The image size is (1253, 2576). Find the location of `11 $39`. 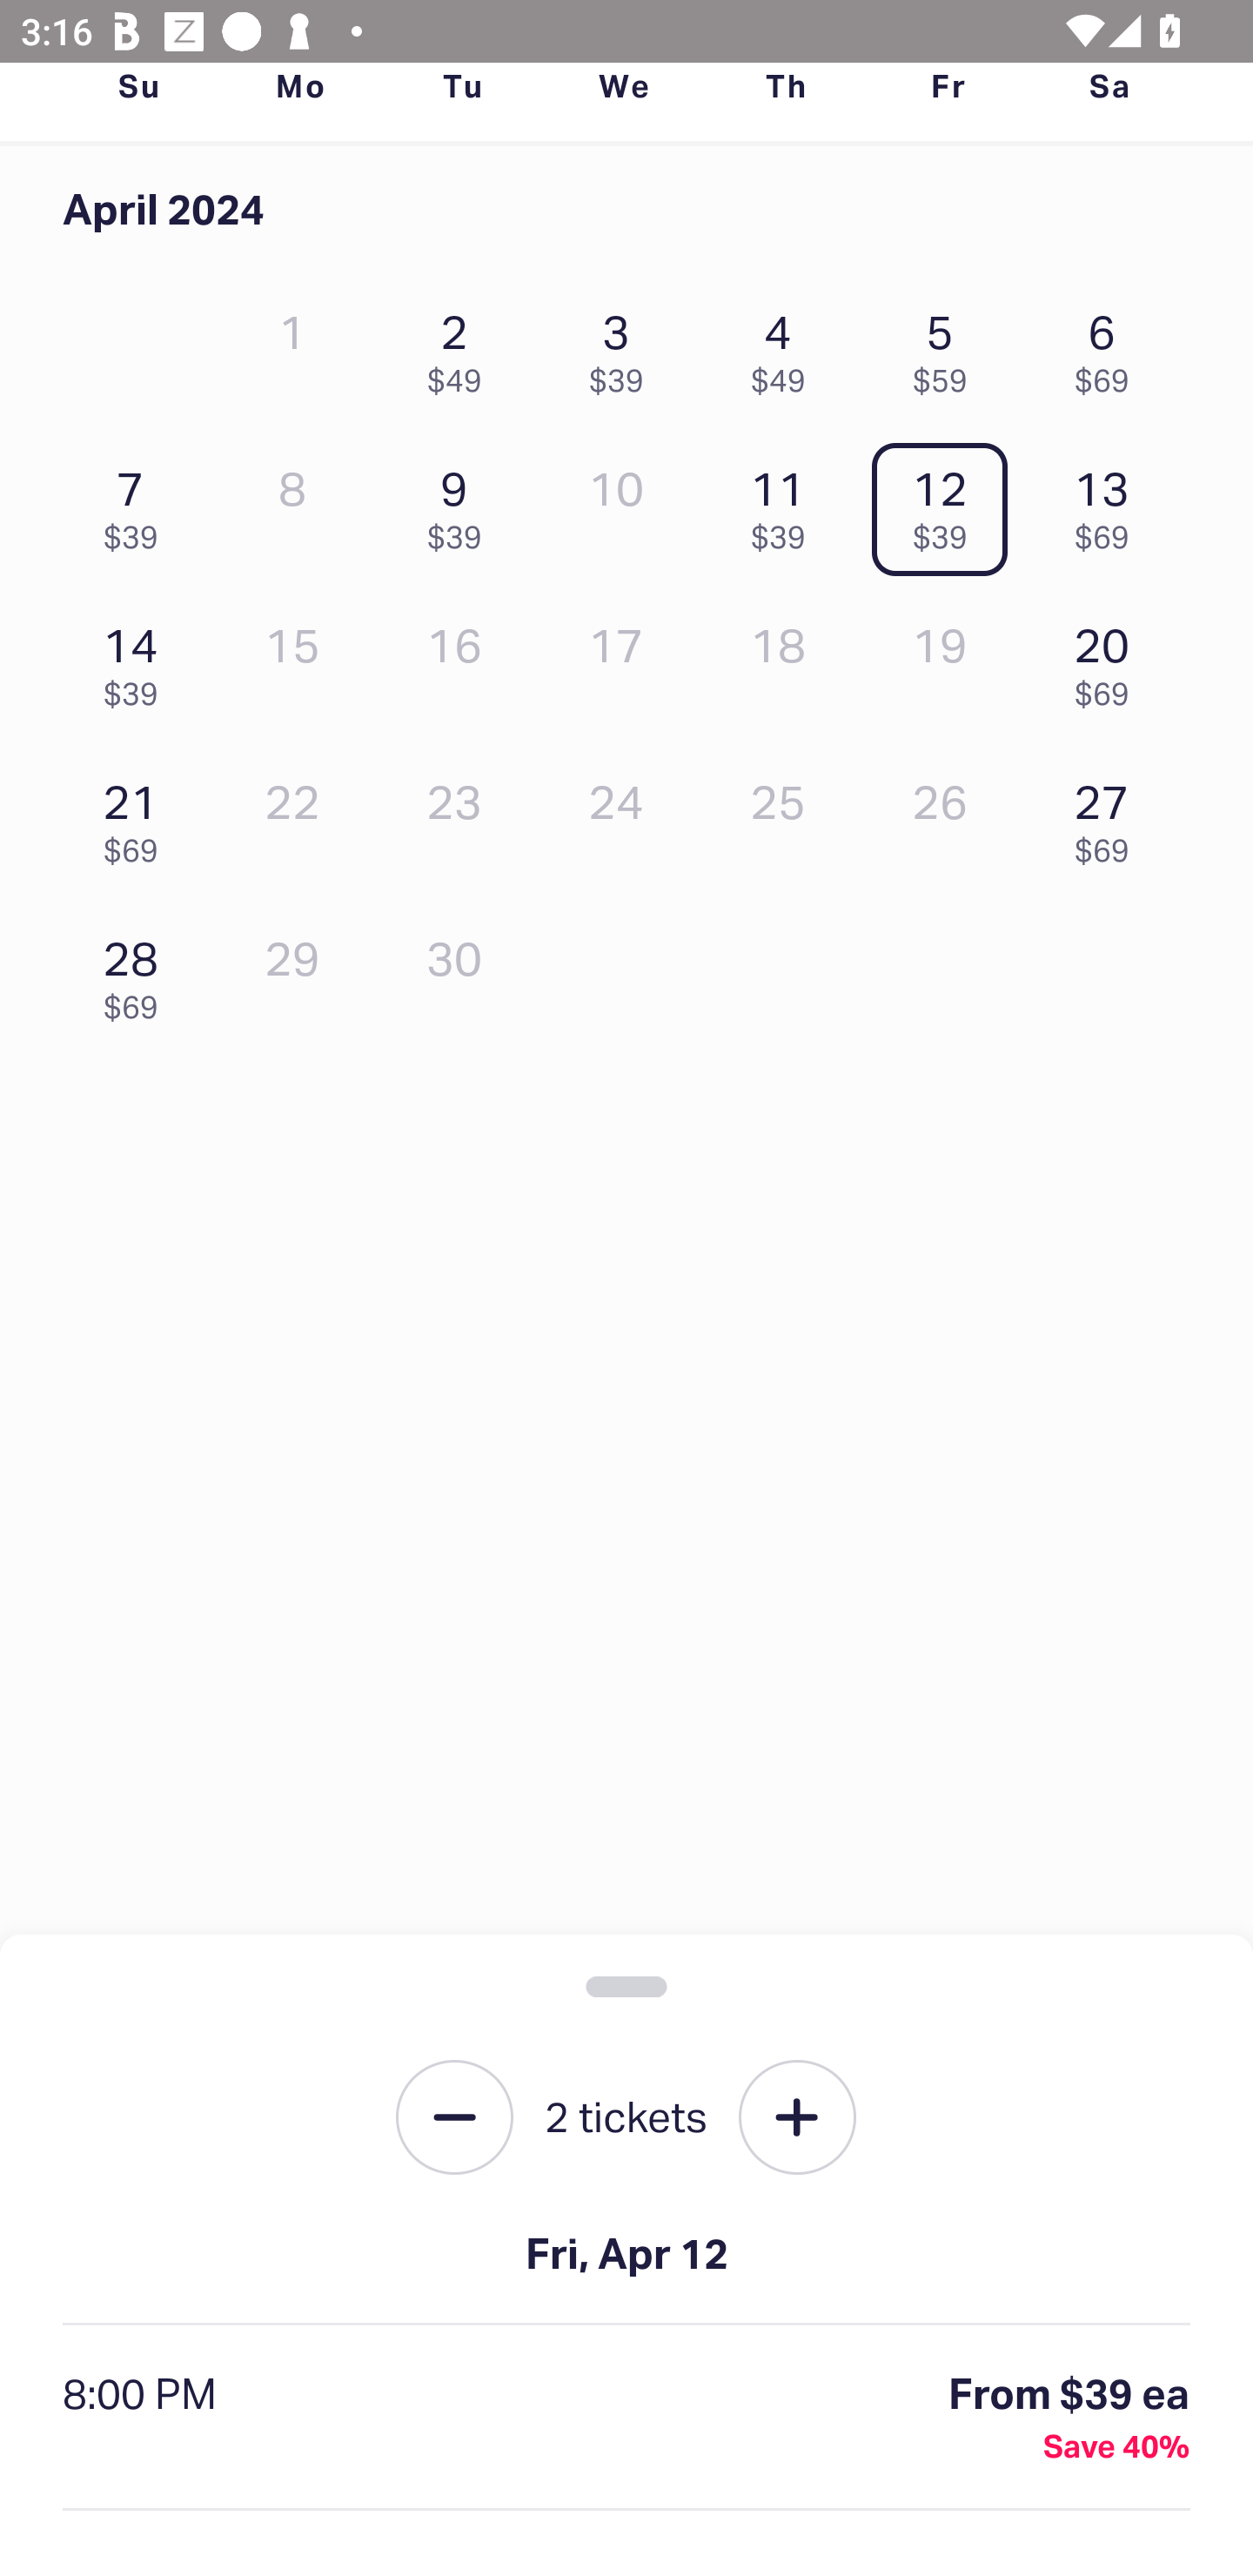

11 $39 is located at coordinates (786, 503).